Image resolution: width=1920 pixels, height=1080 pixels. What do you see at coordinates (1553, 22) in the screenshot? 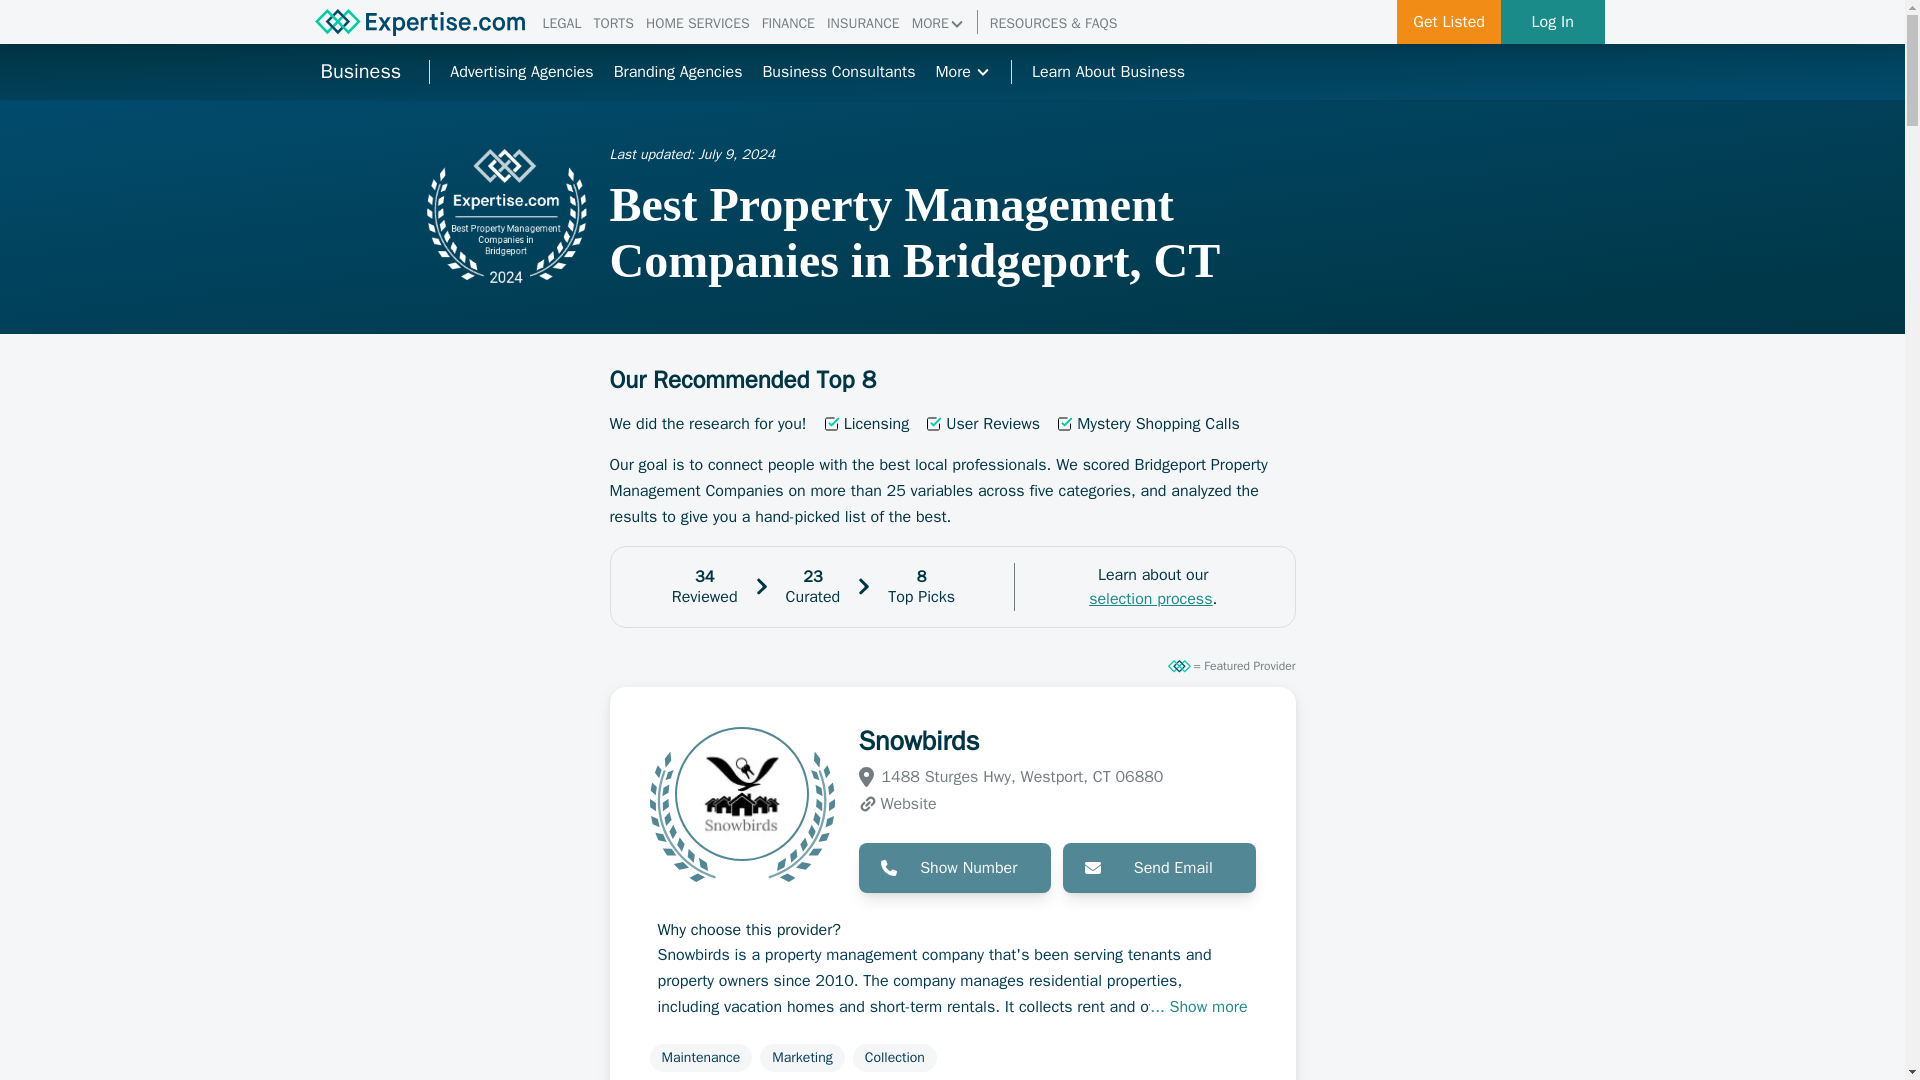
I see `Log In` at bounding box center [1553, 22].